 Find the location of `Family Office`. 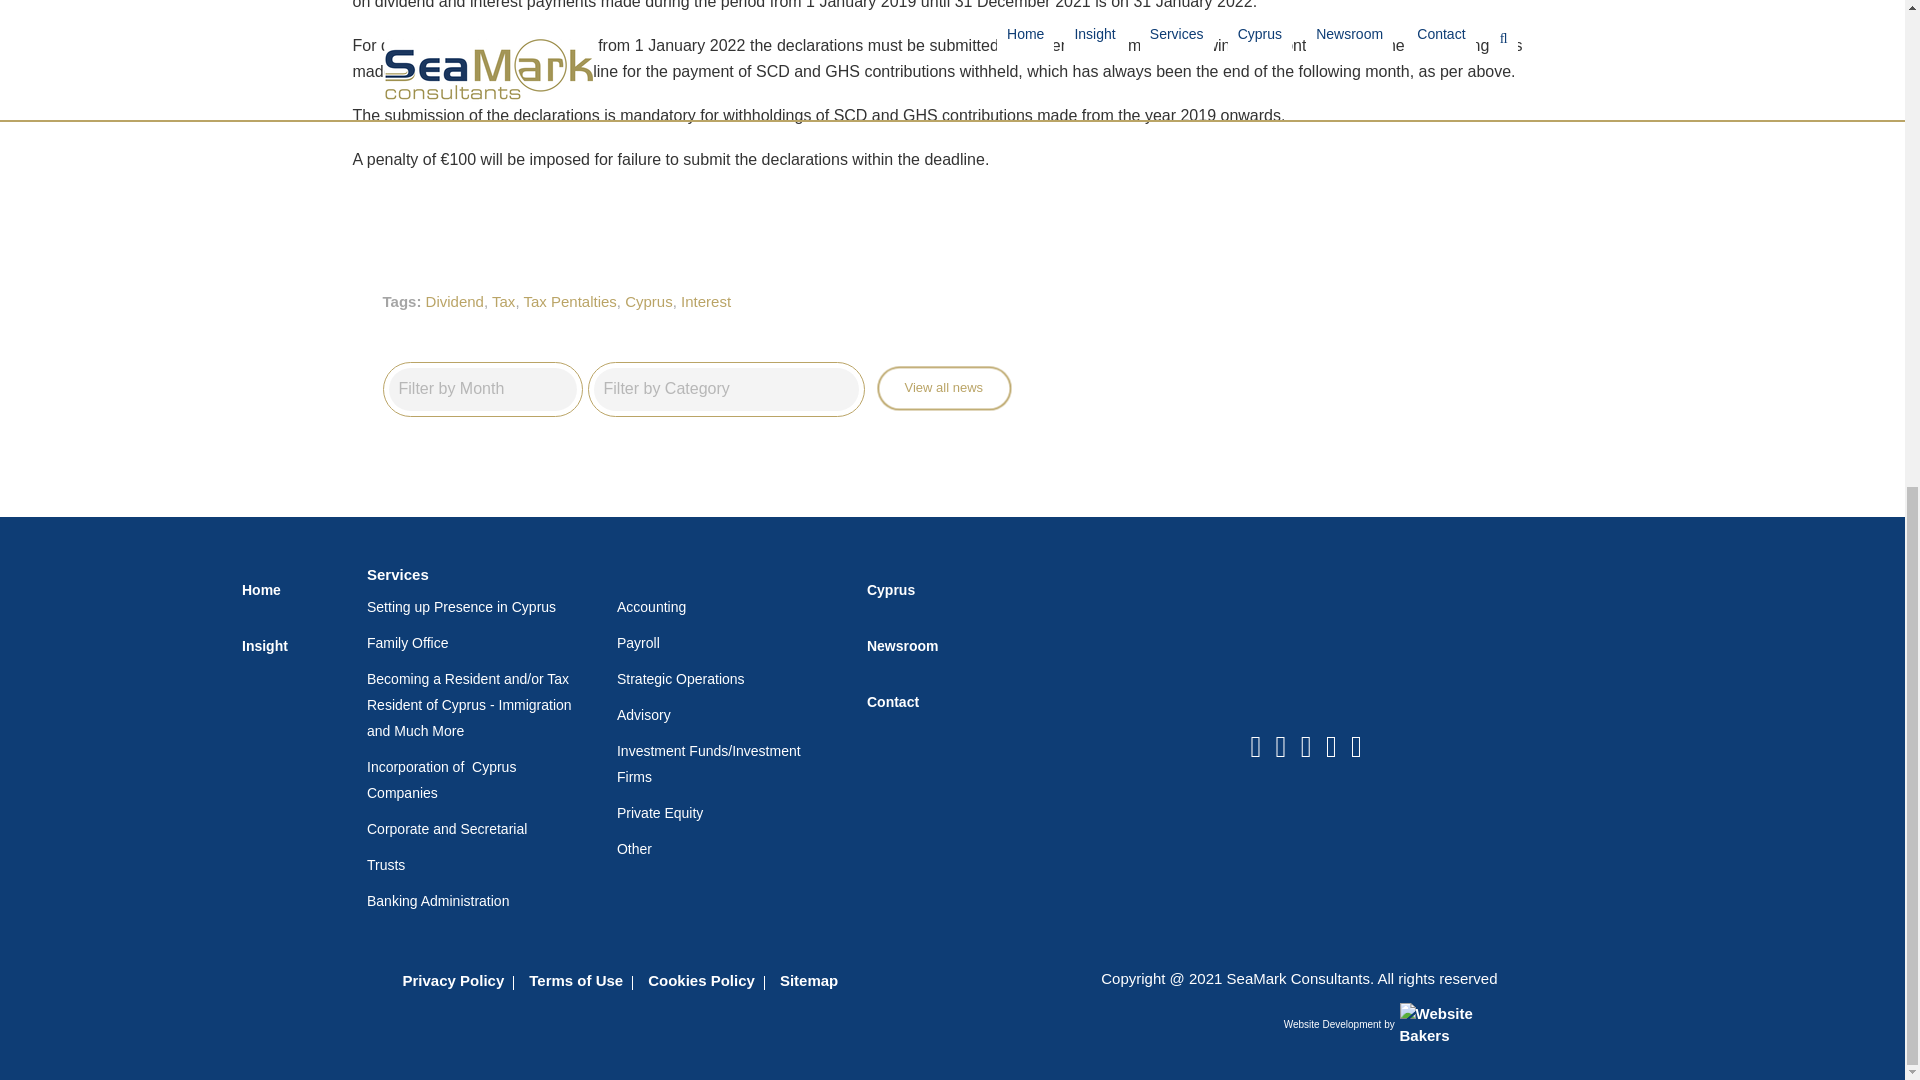

Family Office is located at coordinates (476, 642).